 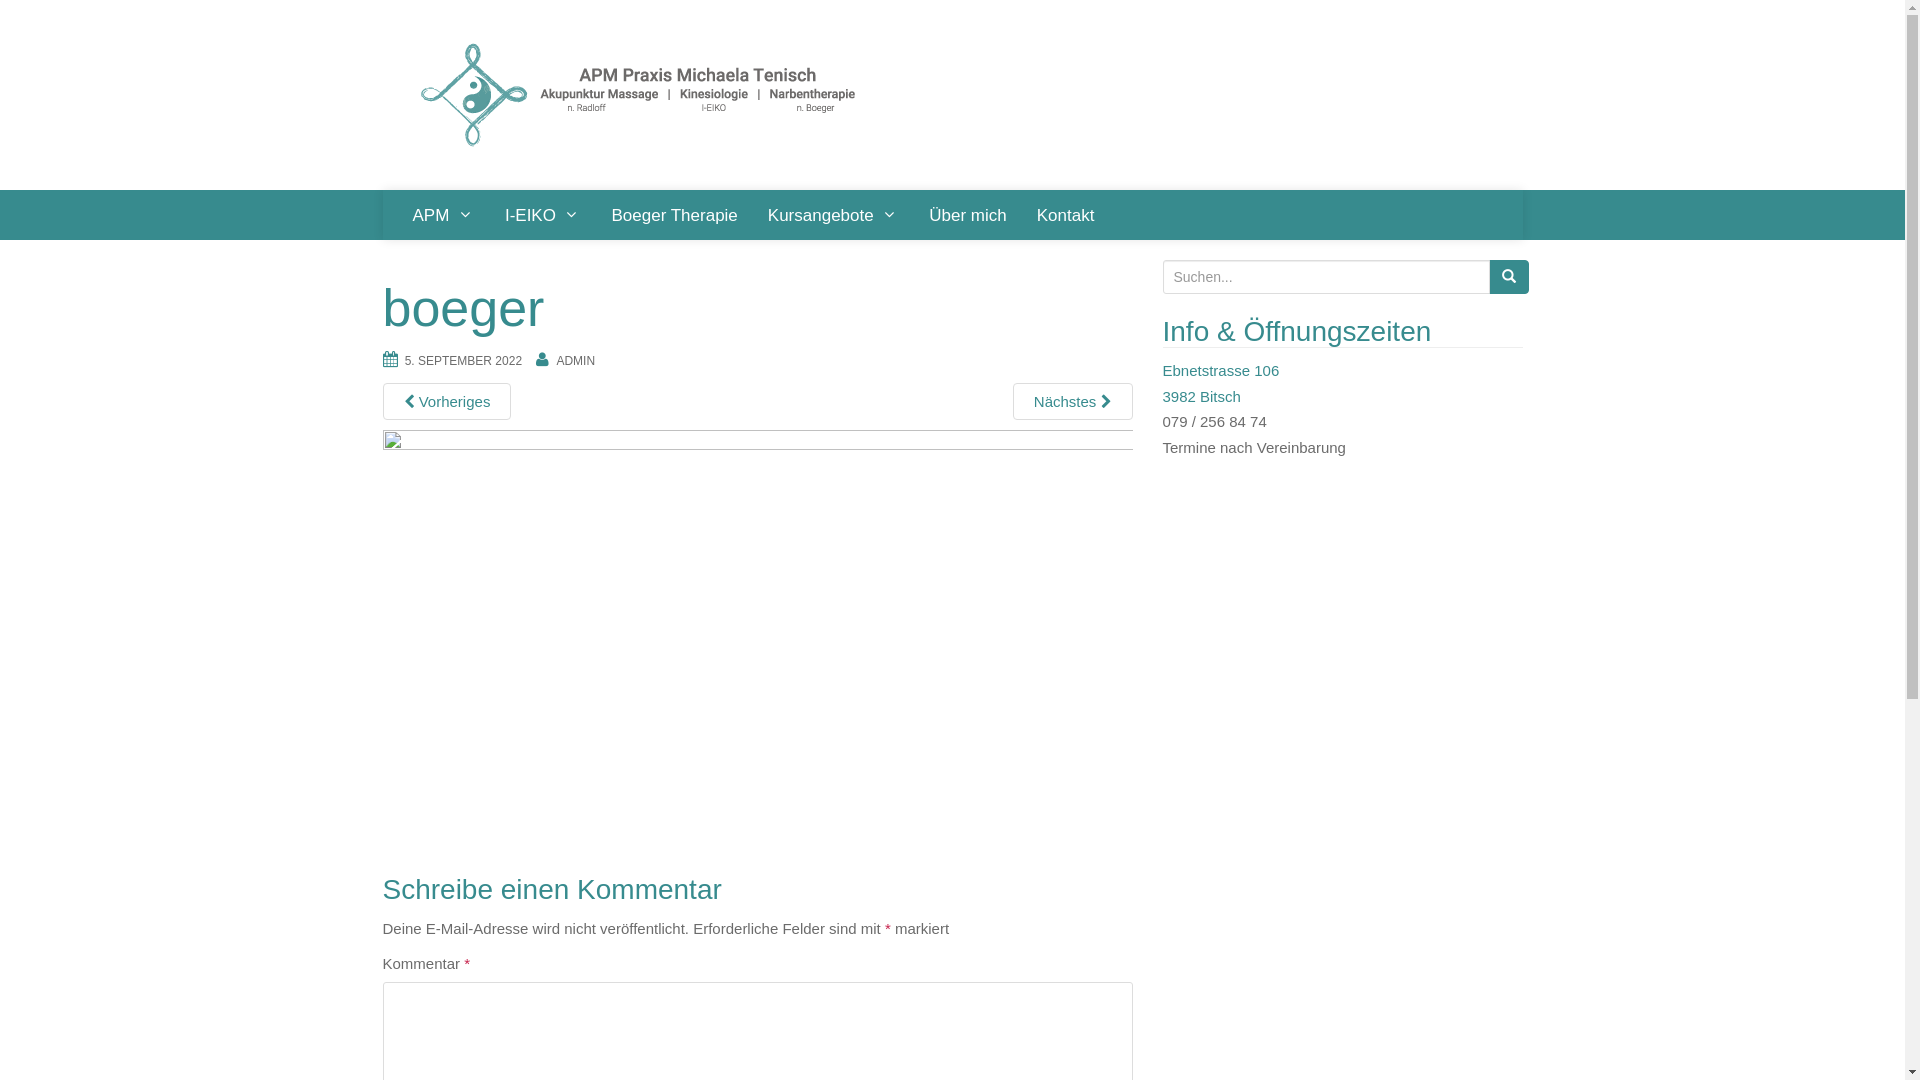 What do you see at coordinates (834, 215) in the screenshot?
I see `Kursangebote` at bounding box center [834, 215].